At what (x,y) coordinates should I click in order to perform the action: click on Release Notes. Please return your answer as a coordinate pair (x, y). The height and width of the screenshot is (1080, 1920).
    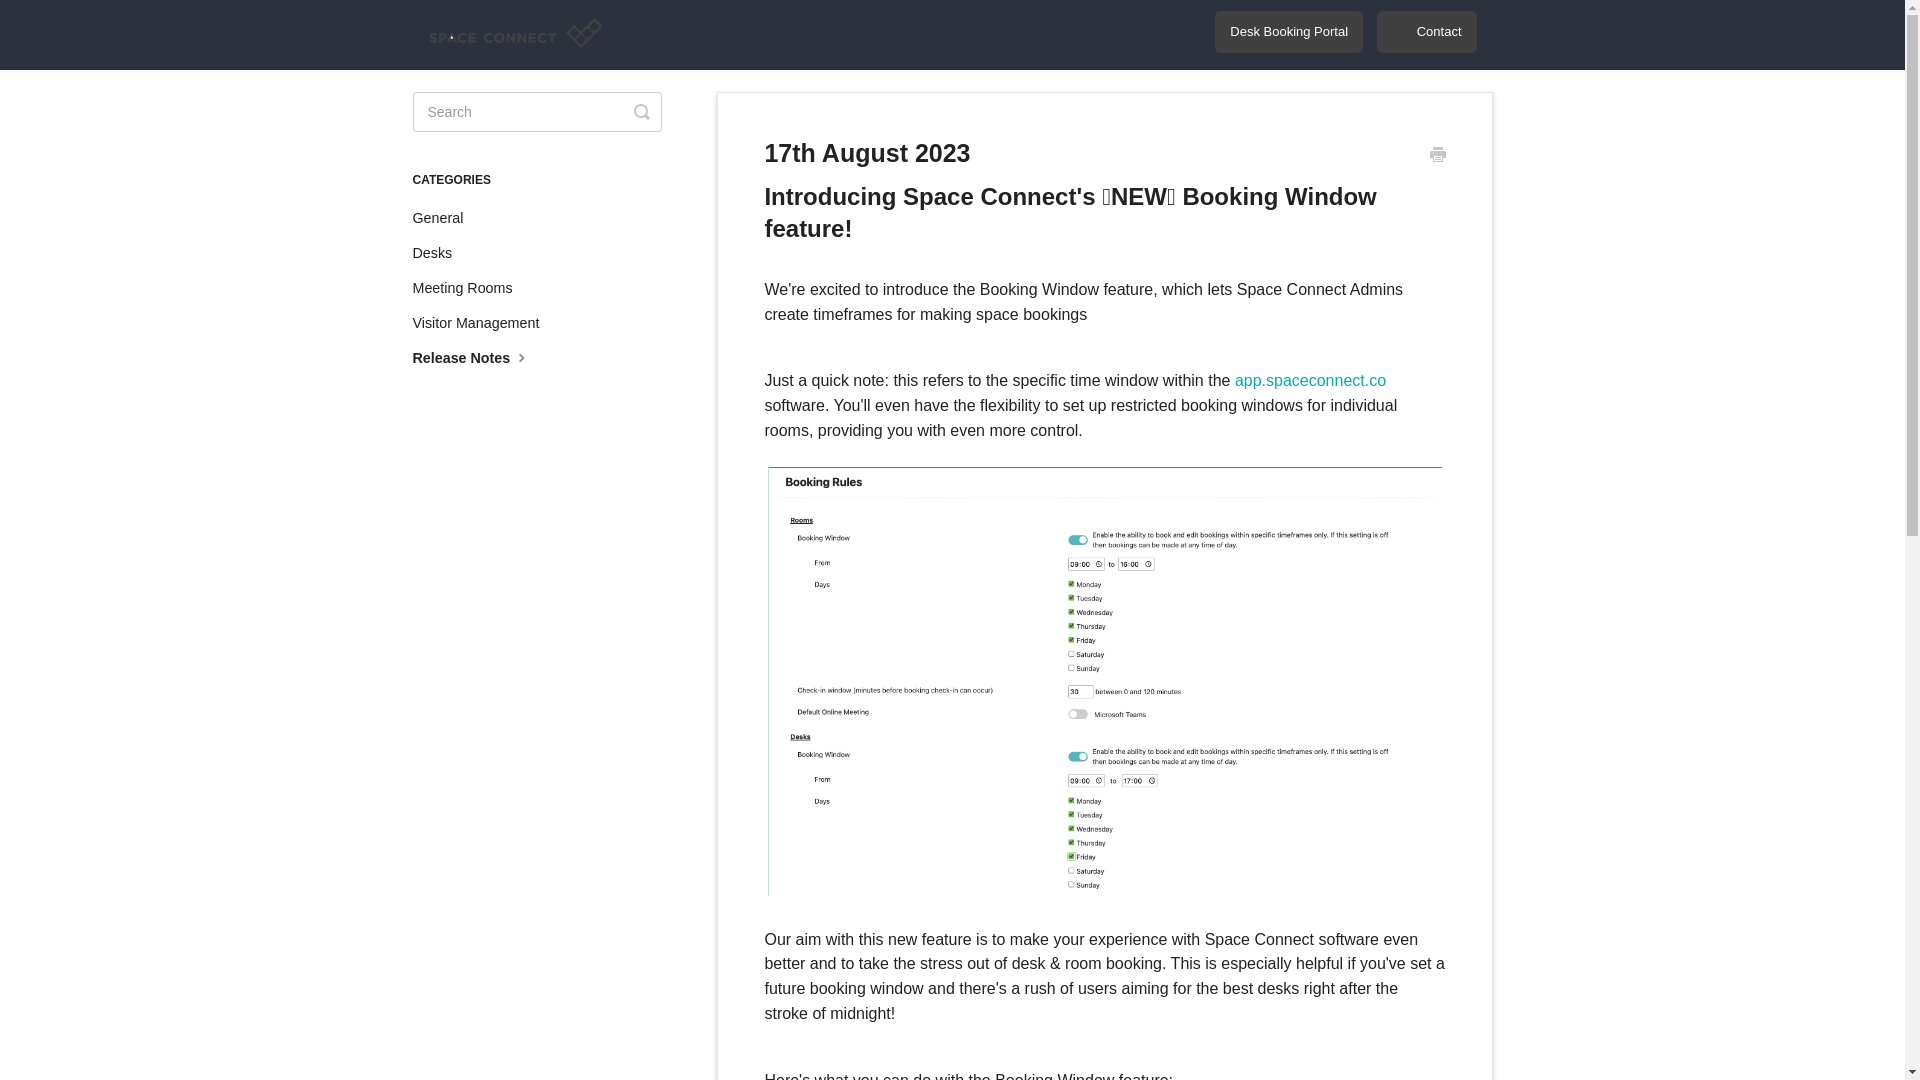
    Looking at the image, I should click on (480, 358).